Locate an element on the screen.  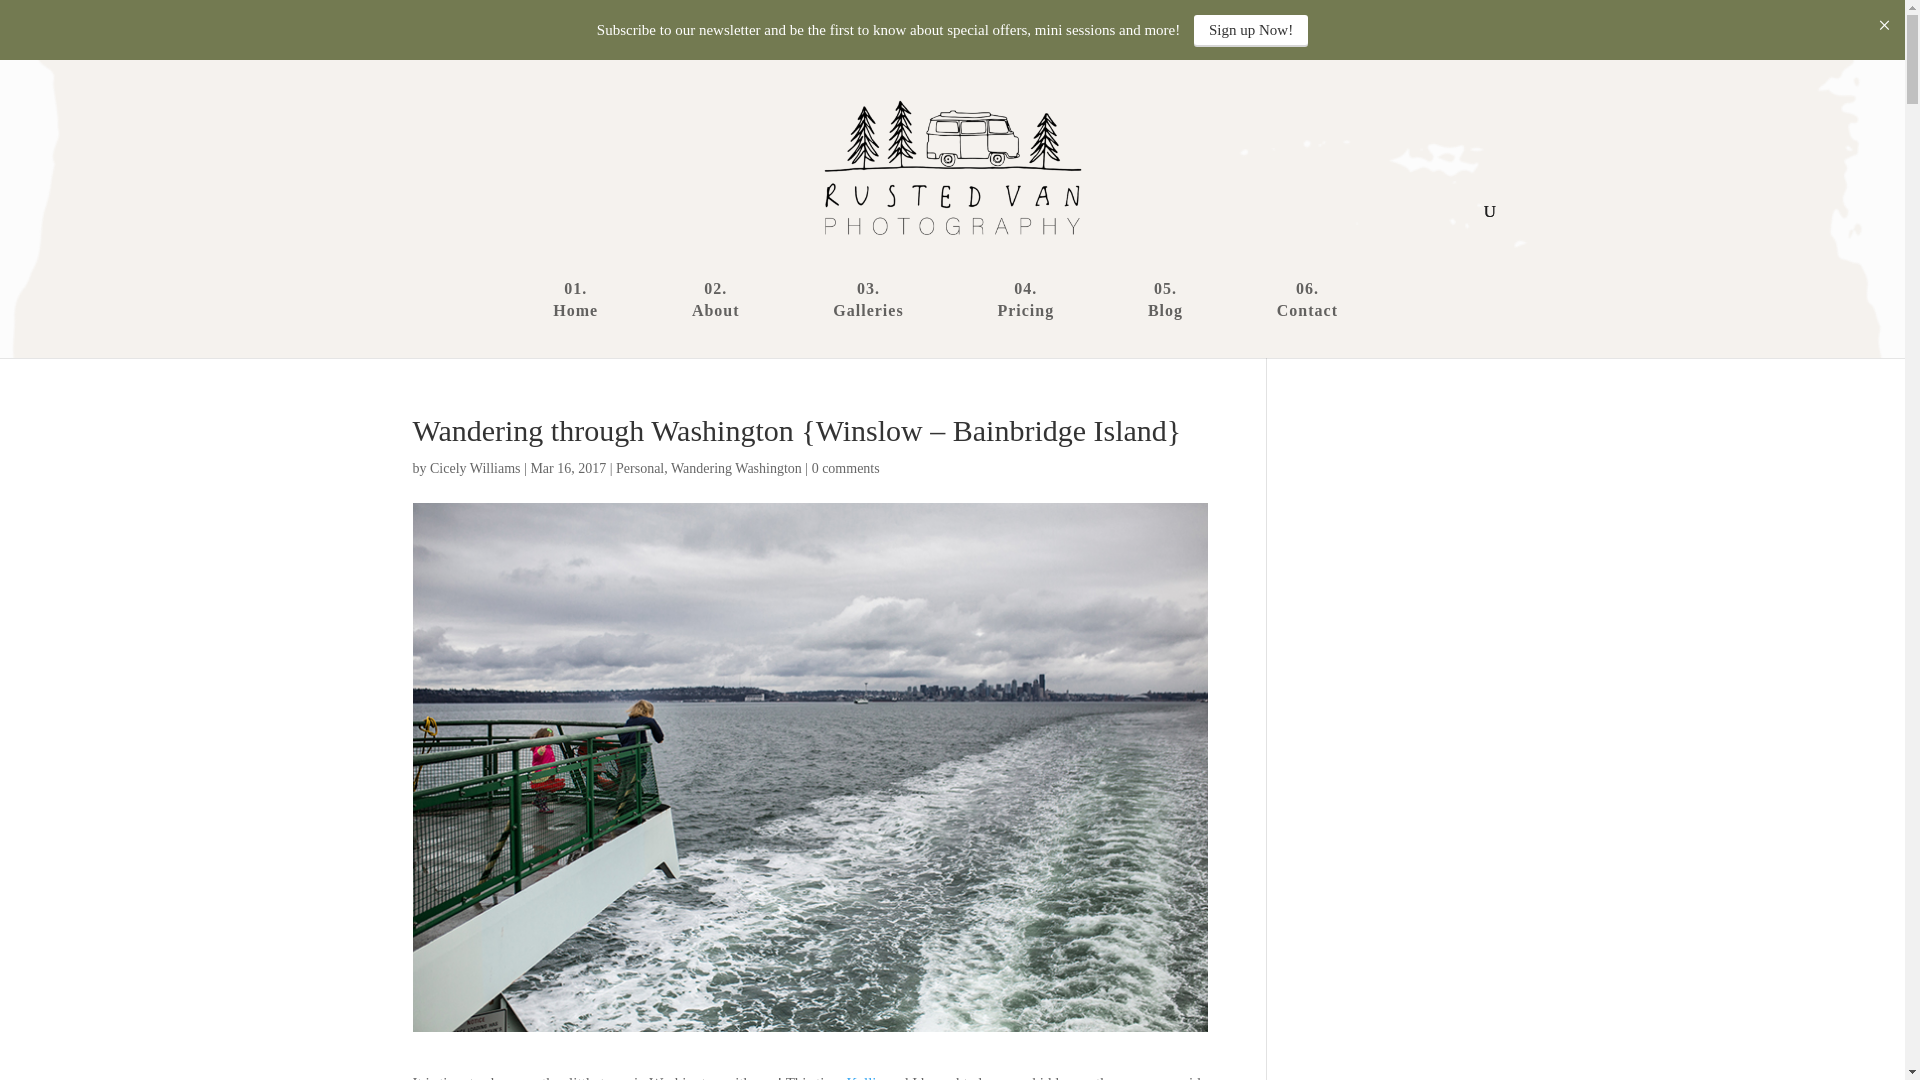
0 comments is located at coordinates (846, 468).